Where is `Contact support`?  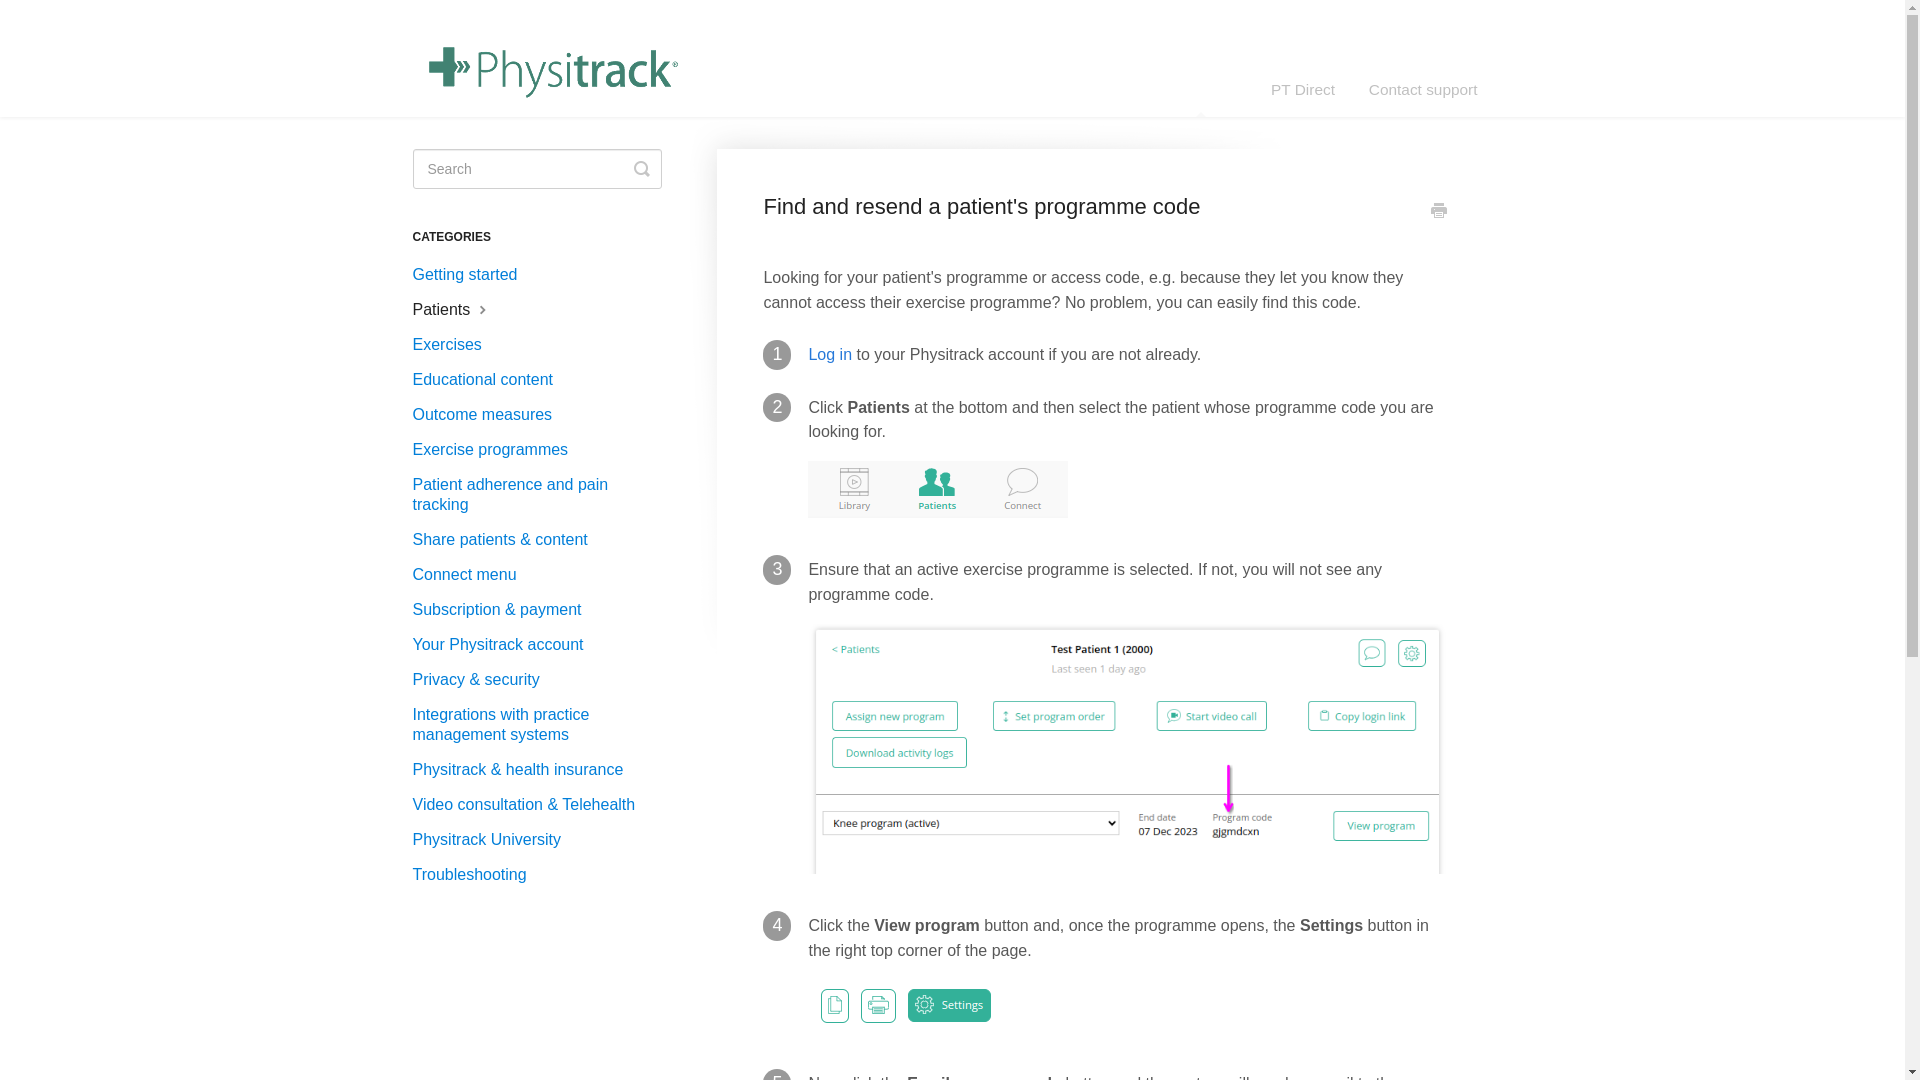 Contact support is located at coordinates (1423, 89).